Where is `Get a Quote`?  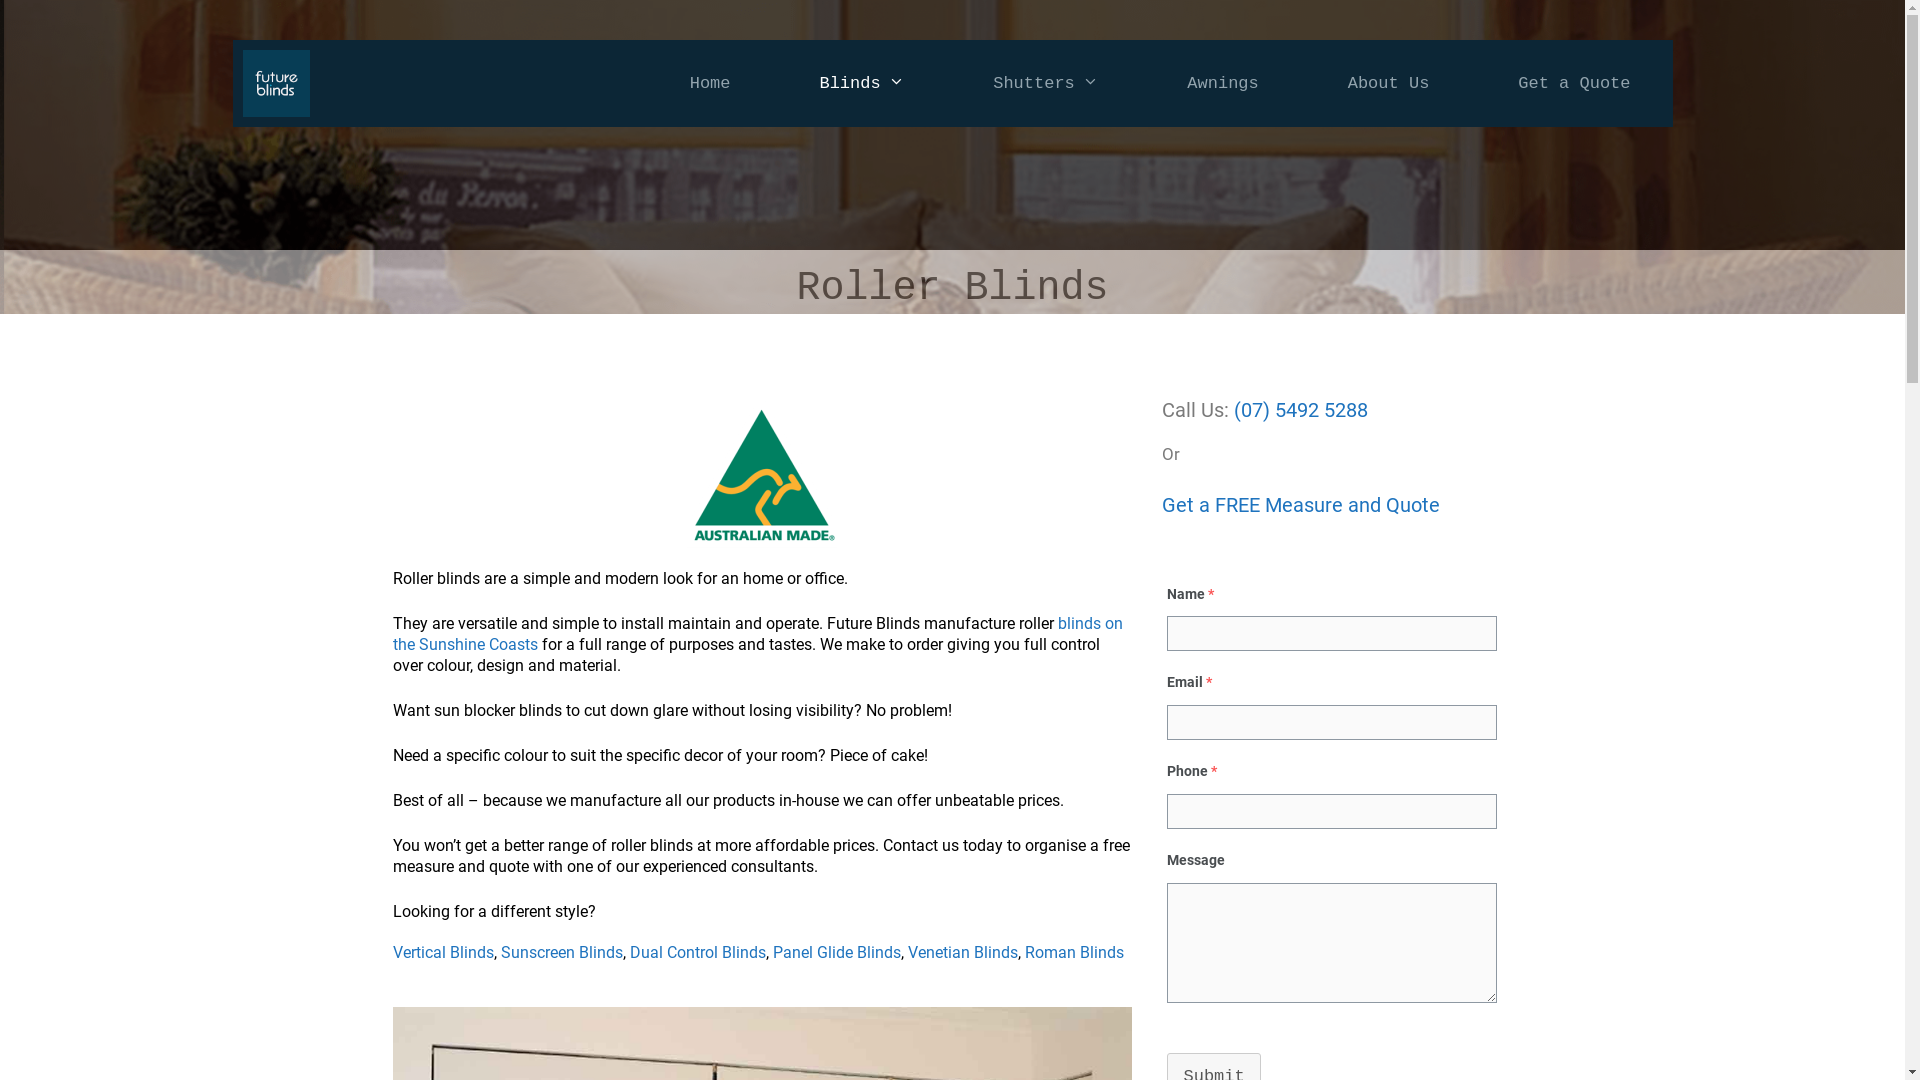
Get a Quote is located at coordinates (1574, 84).